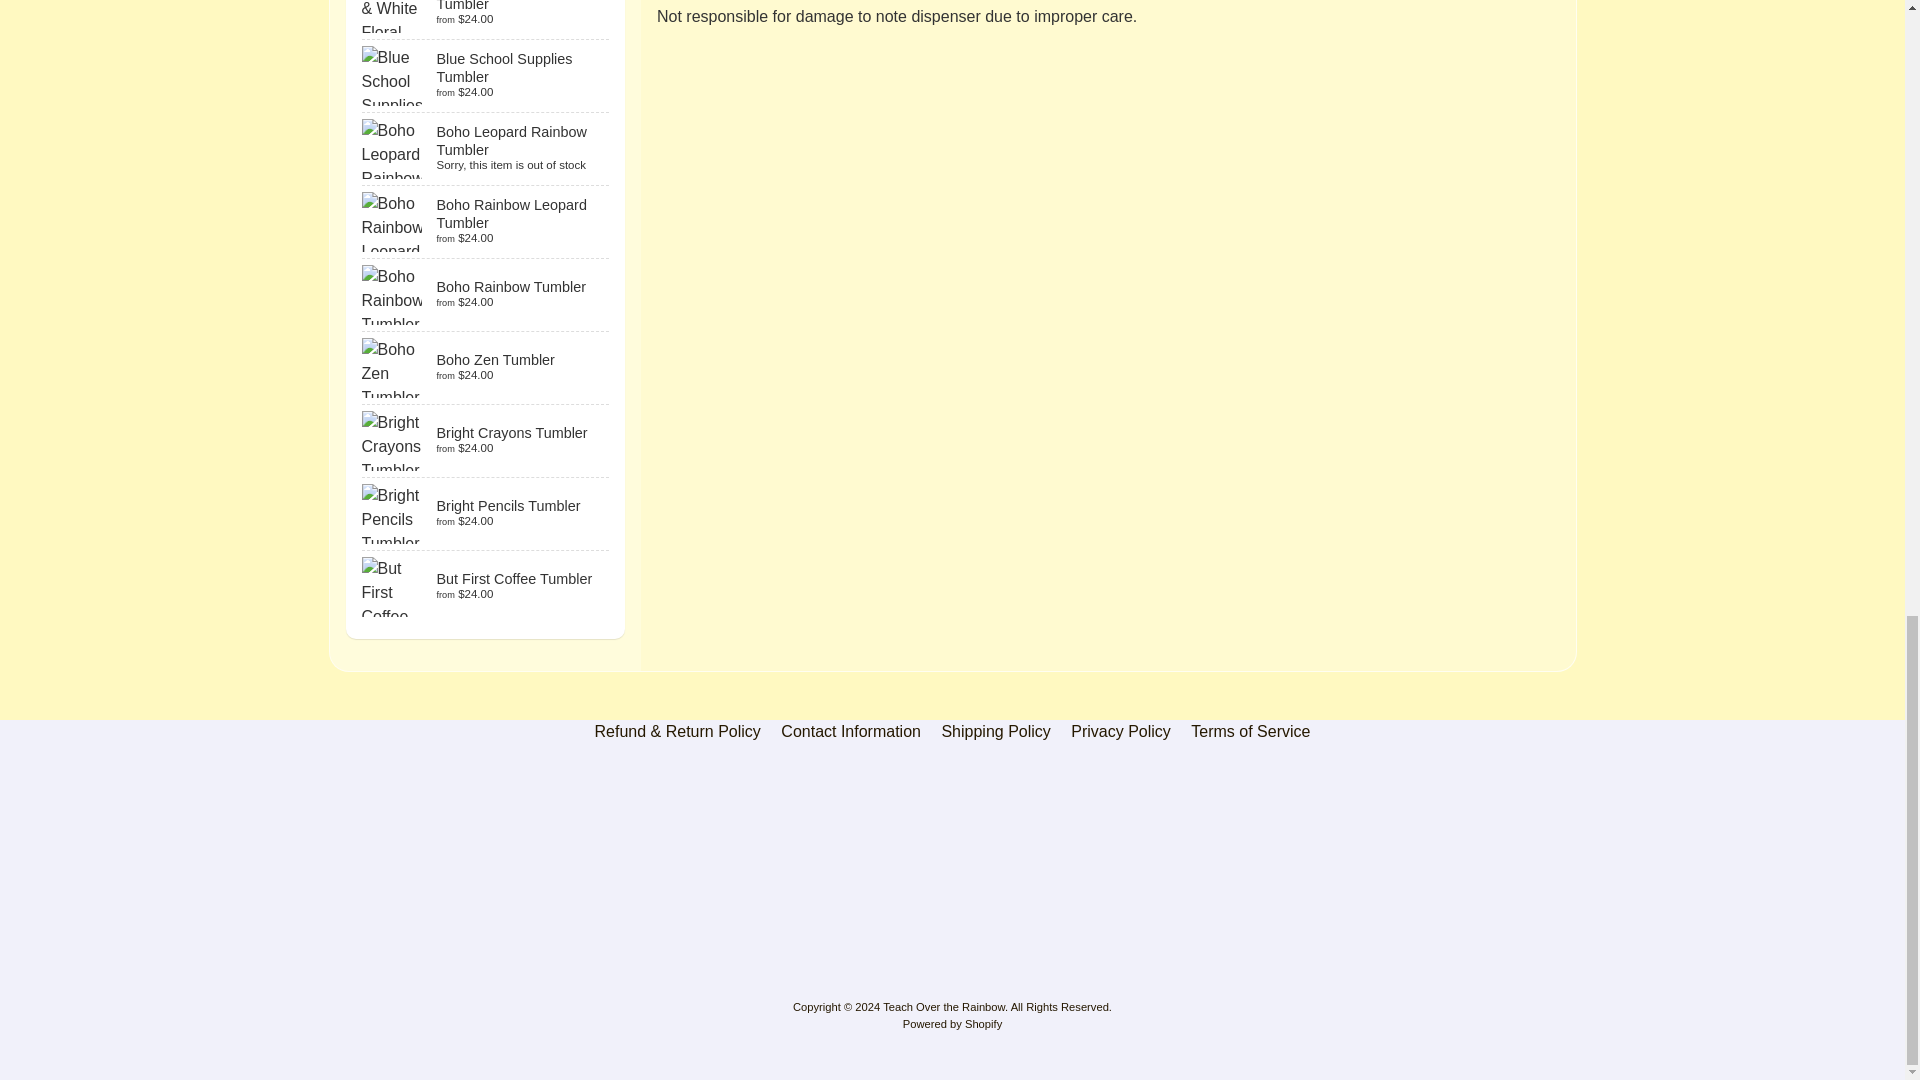 The height and width of the screenshot is (1080, 1920). I want to click on Boho Zen Tumbler, so click(486, 367).